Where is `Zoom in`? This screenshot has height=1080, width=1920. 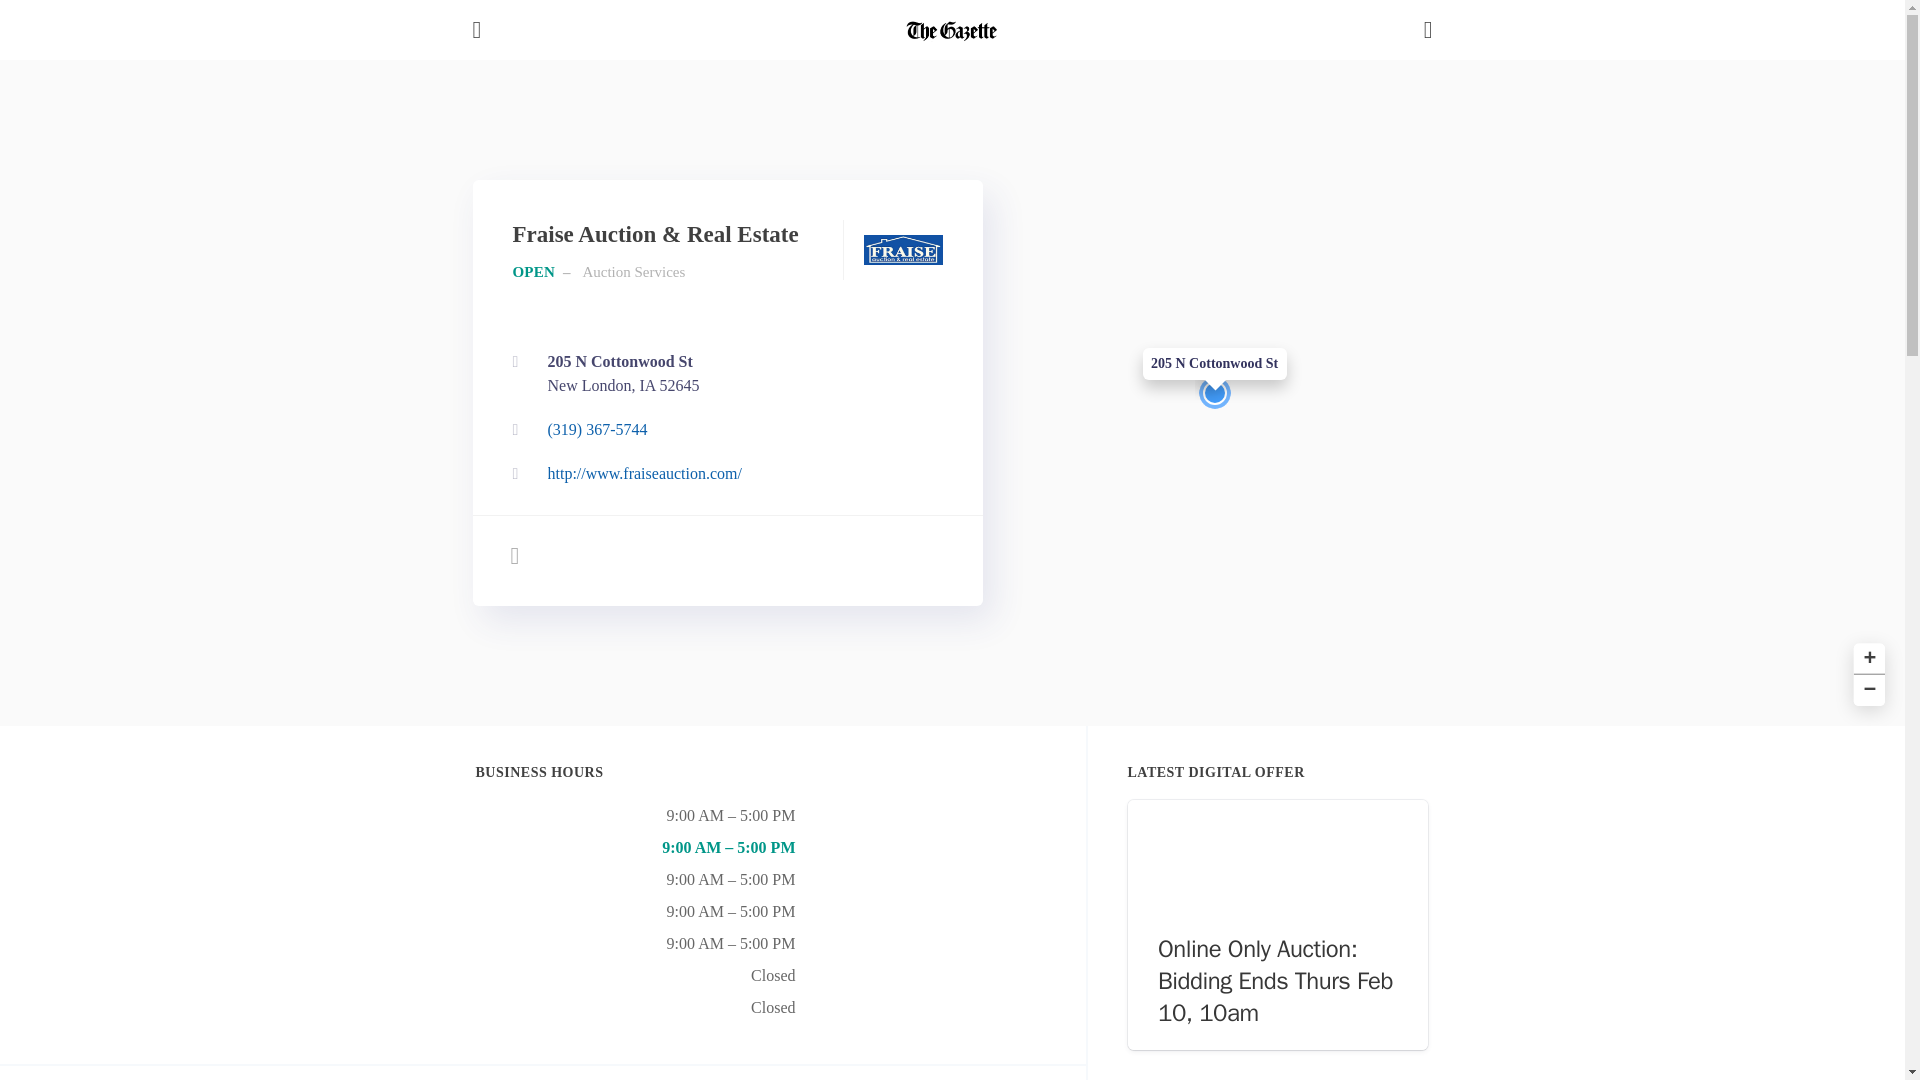 Zoom in is located at coordinates (1866, 655).